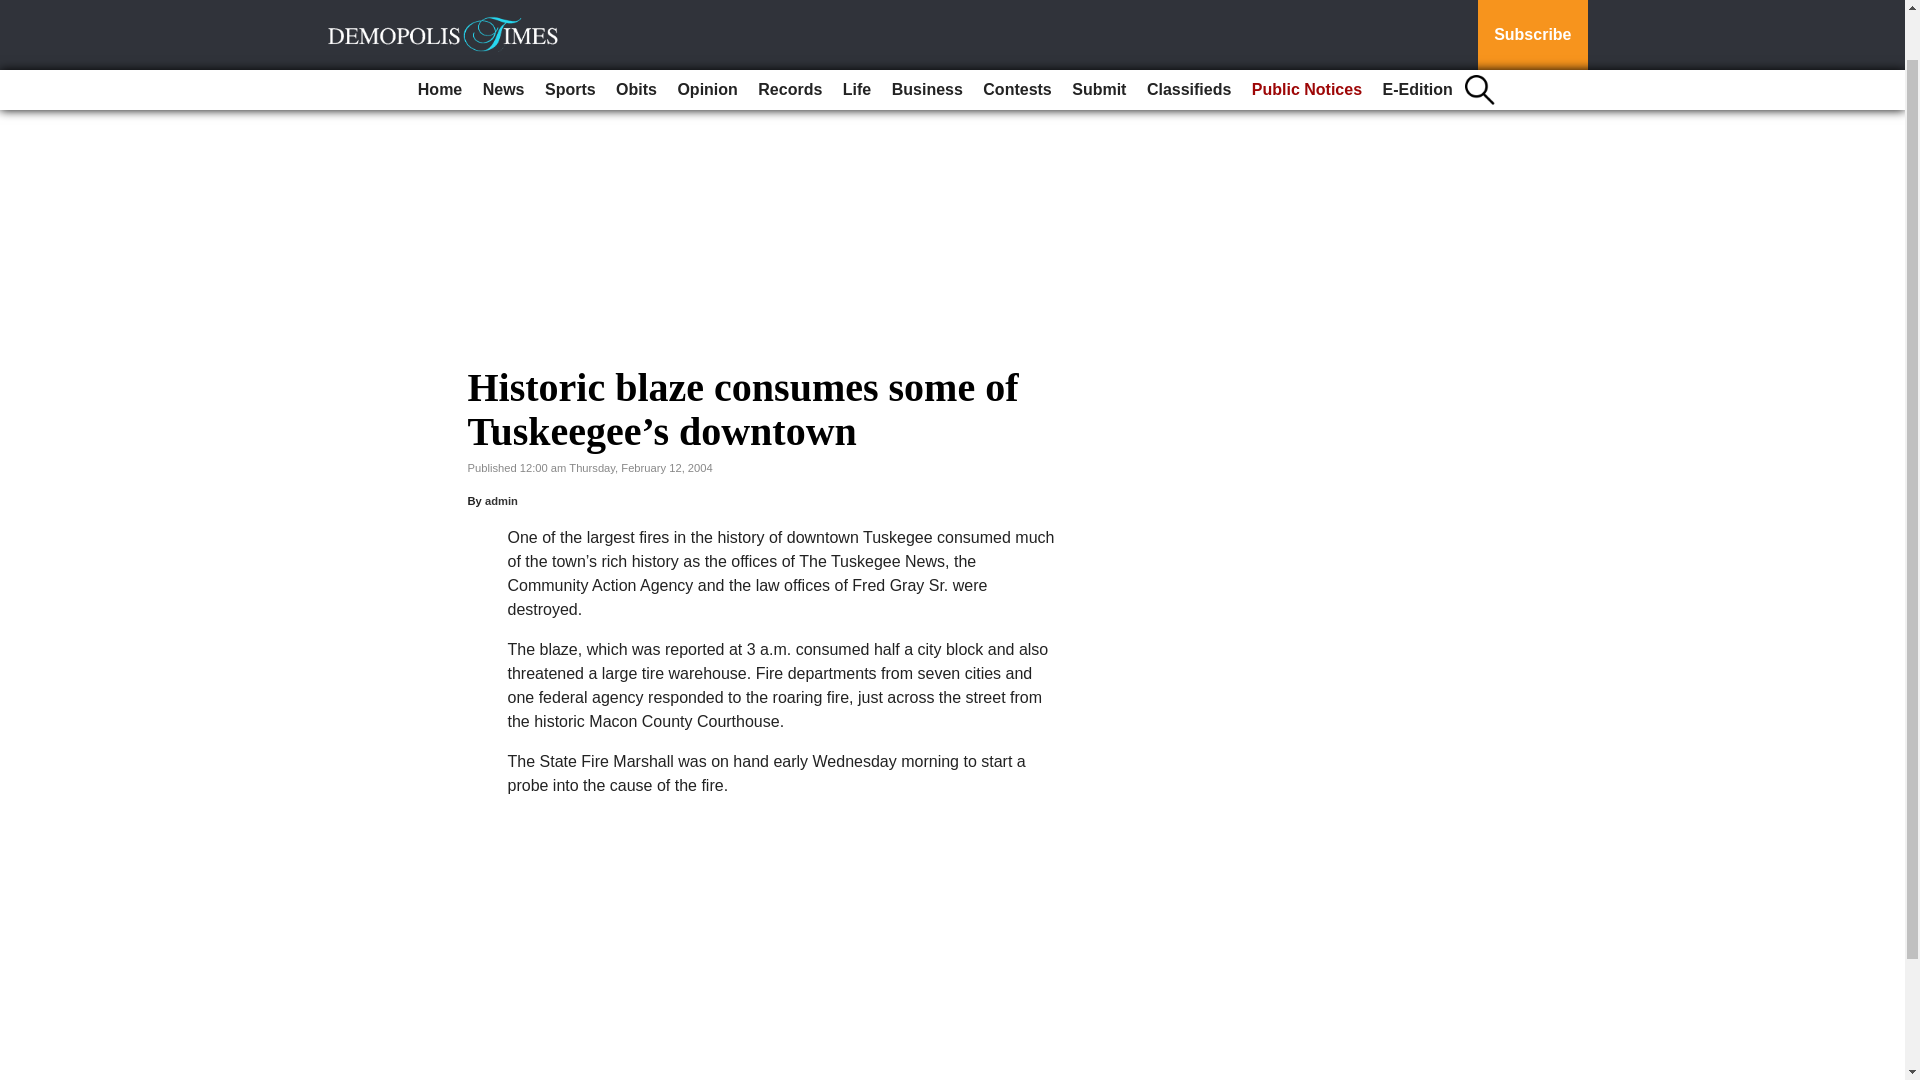  I want to click on Contests, so click(1017, 35).